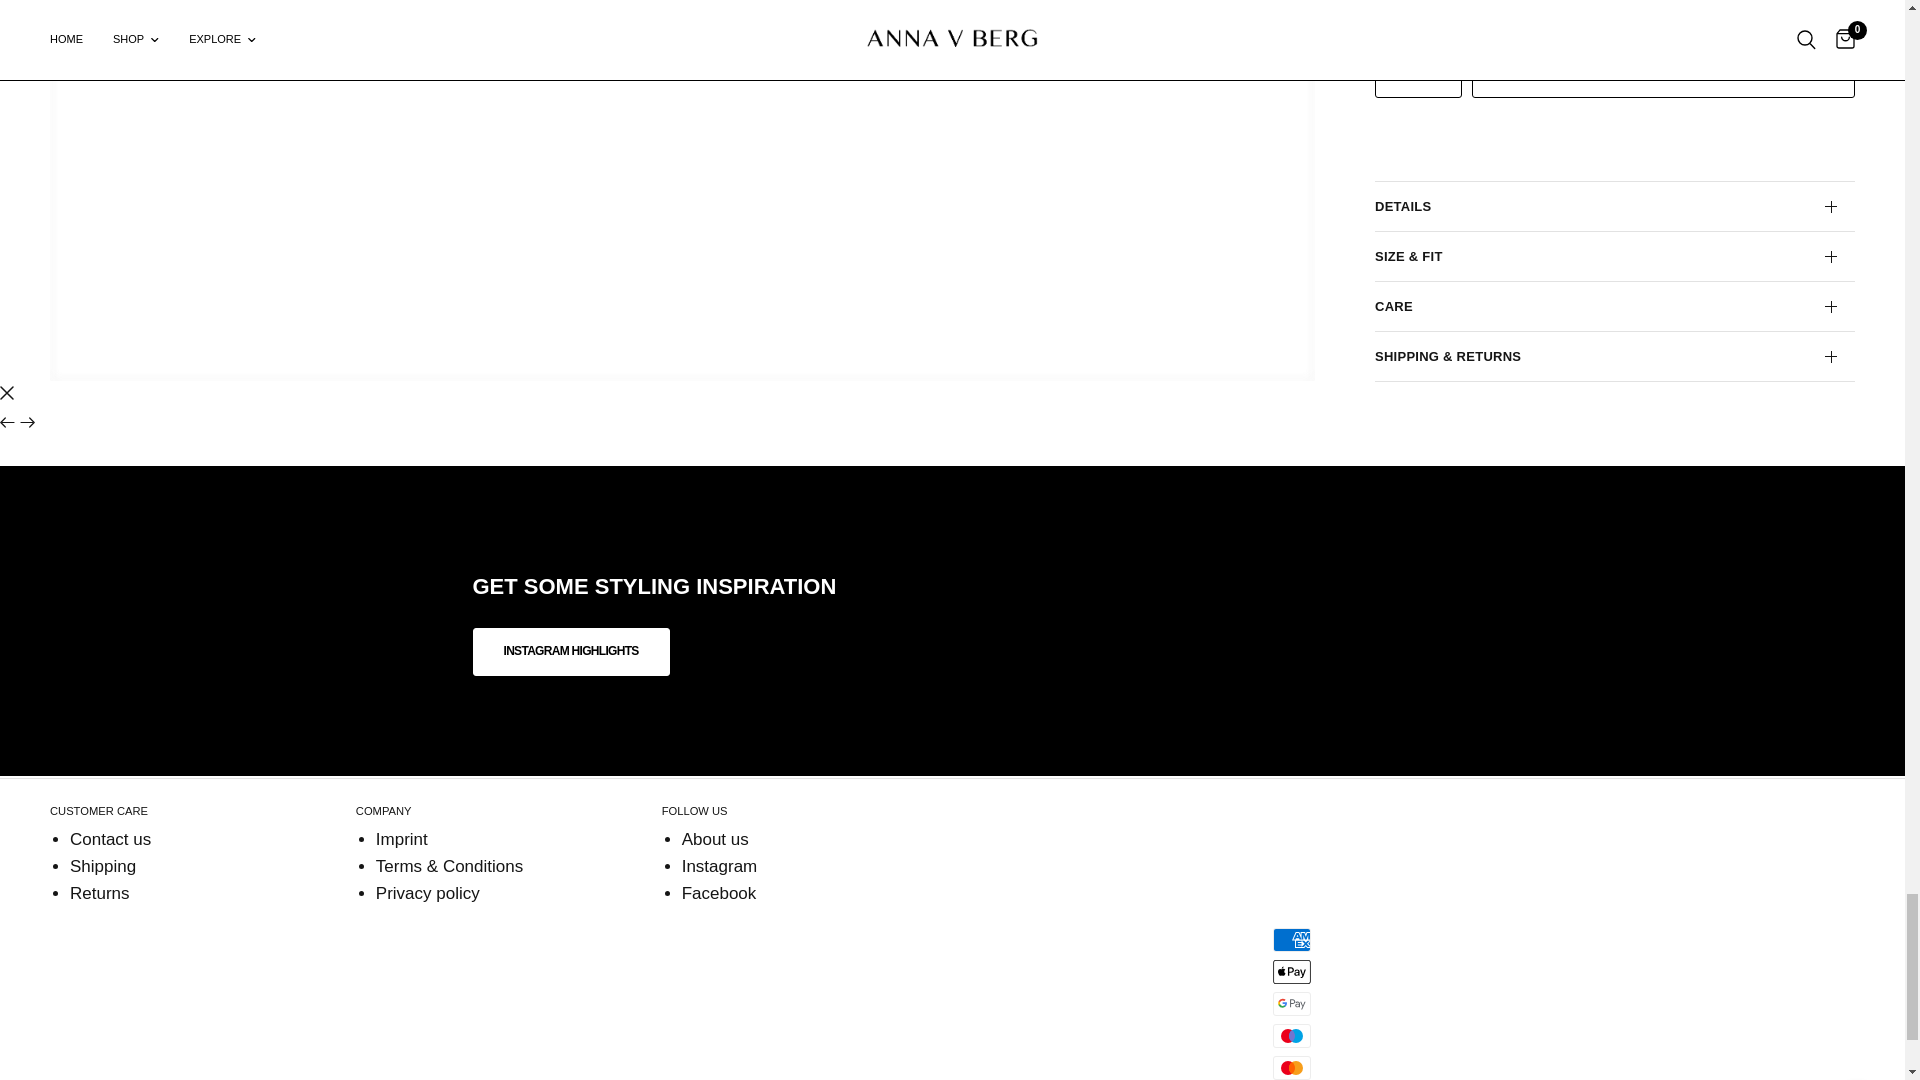 This screenshot has width=1920, height=1080. Describe the element at coordinates (1292, 972) in the screenshot. I see `Apple Pay` at that location.